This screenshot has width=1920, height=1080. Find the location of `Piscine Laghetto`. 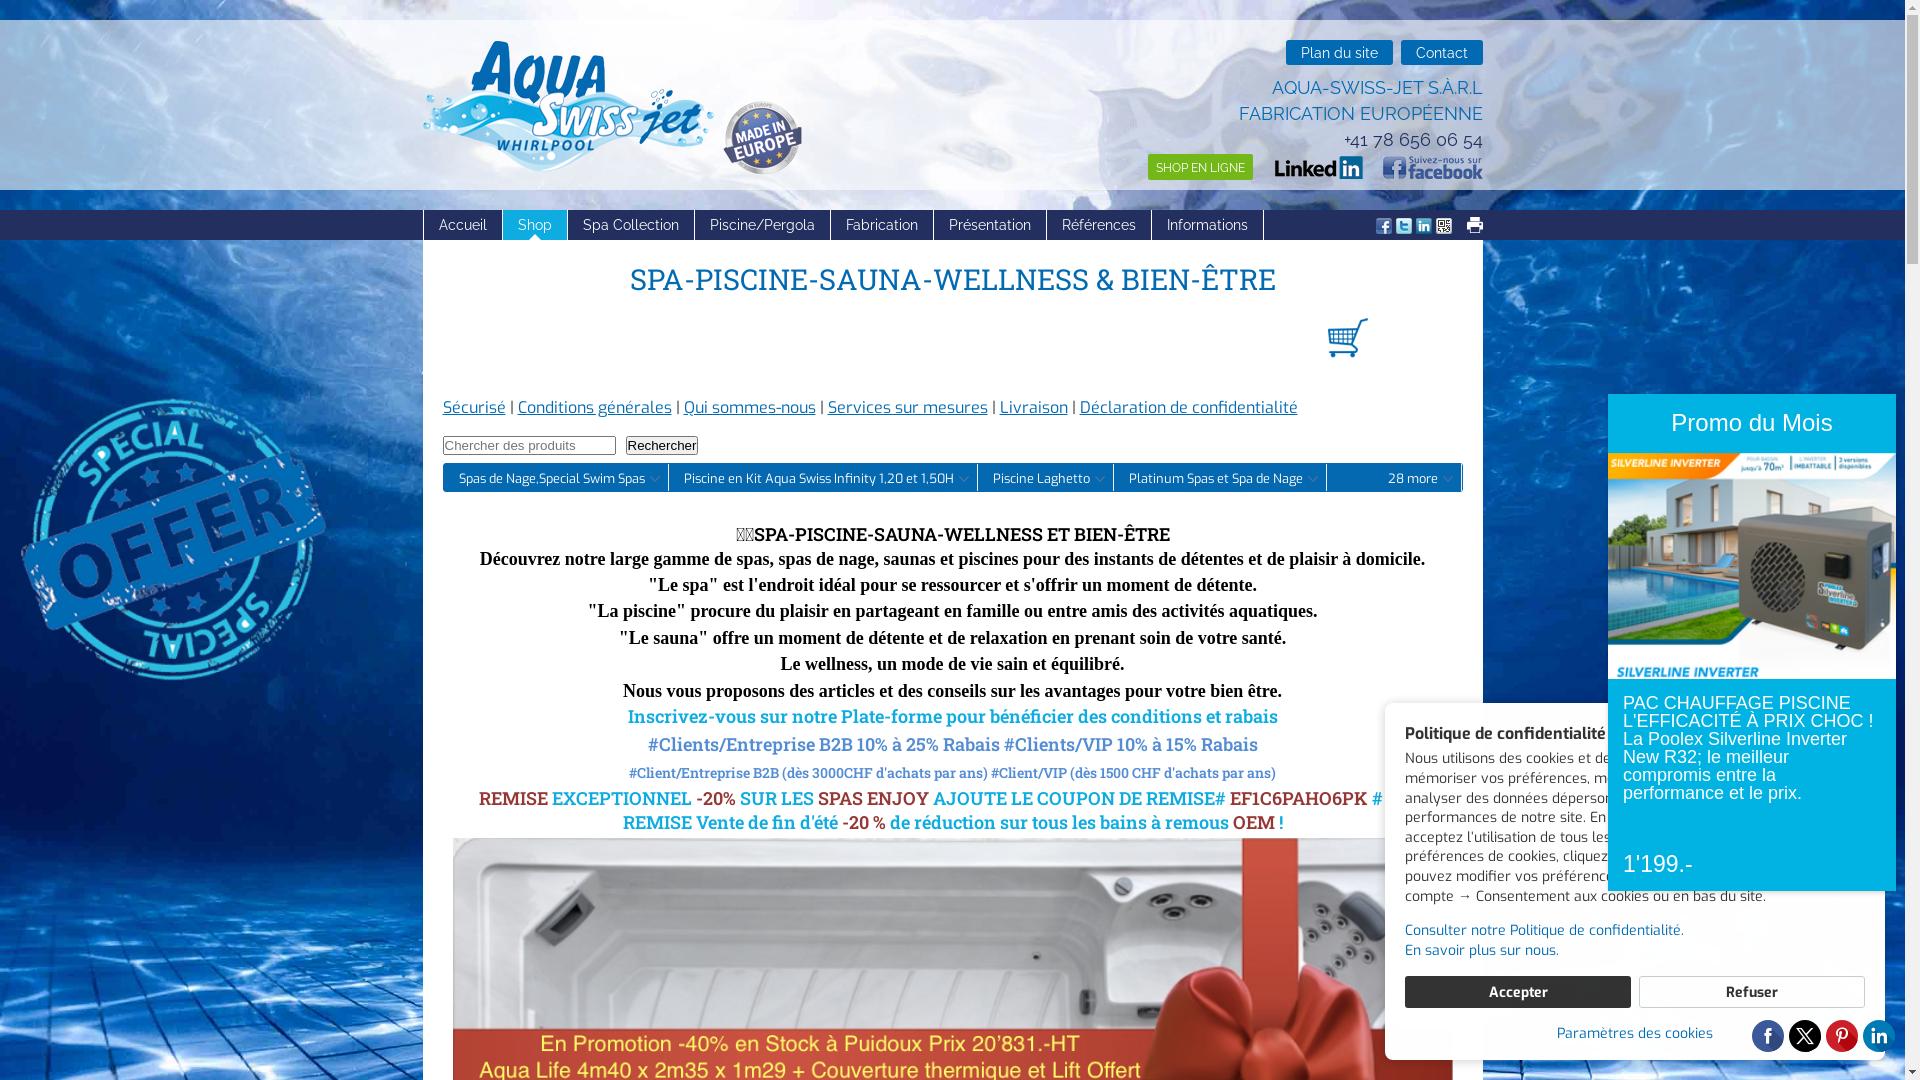

Piscine Laghetto is located at coordinates (1046, 478).